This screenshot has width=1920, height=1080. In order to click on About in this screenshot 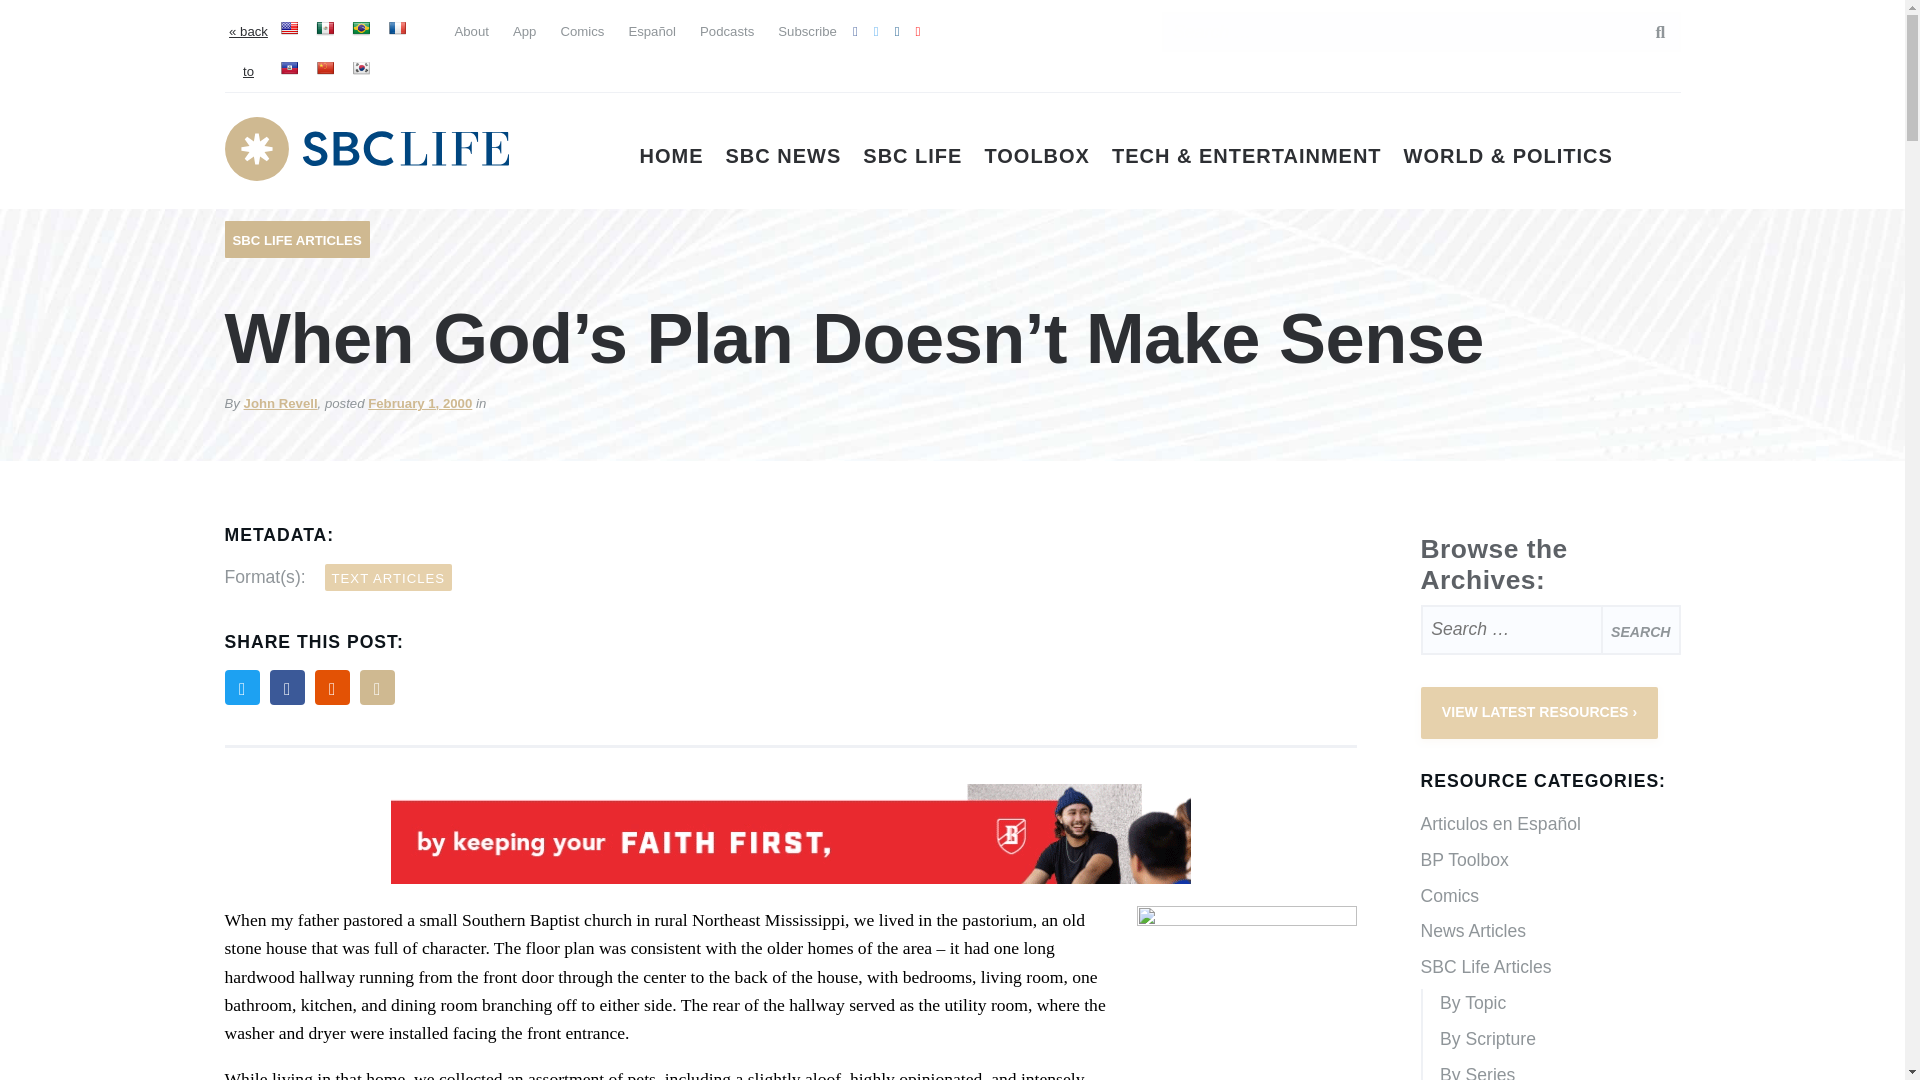, I will do `click(470, 30)`.